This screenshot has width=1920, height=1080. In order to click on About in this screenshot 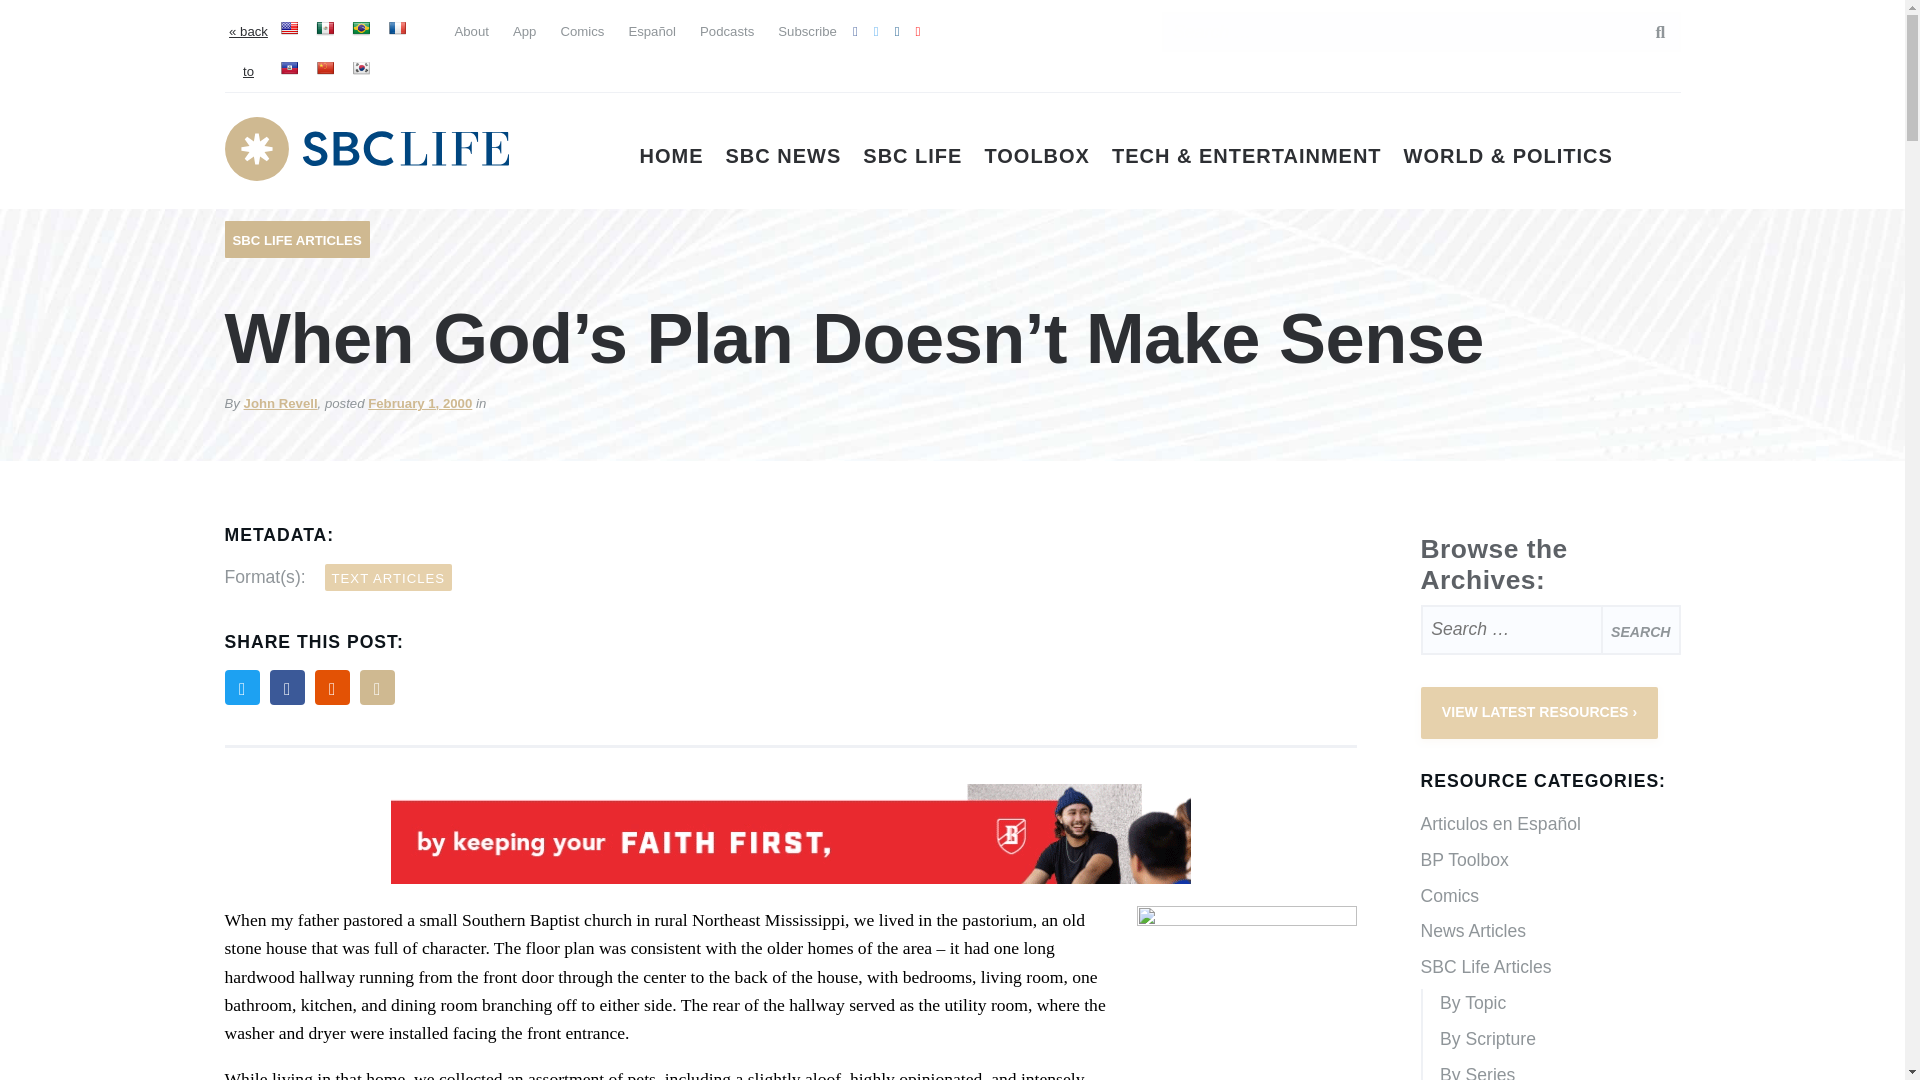, I will do `click(470, 30)`.